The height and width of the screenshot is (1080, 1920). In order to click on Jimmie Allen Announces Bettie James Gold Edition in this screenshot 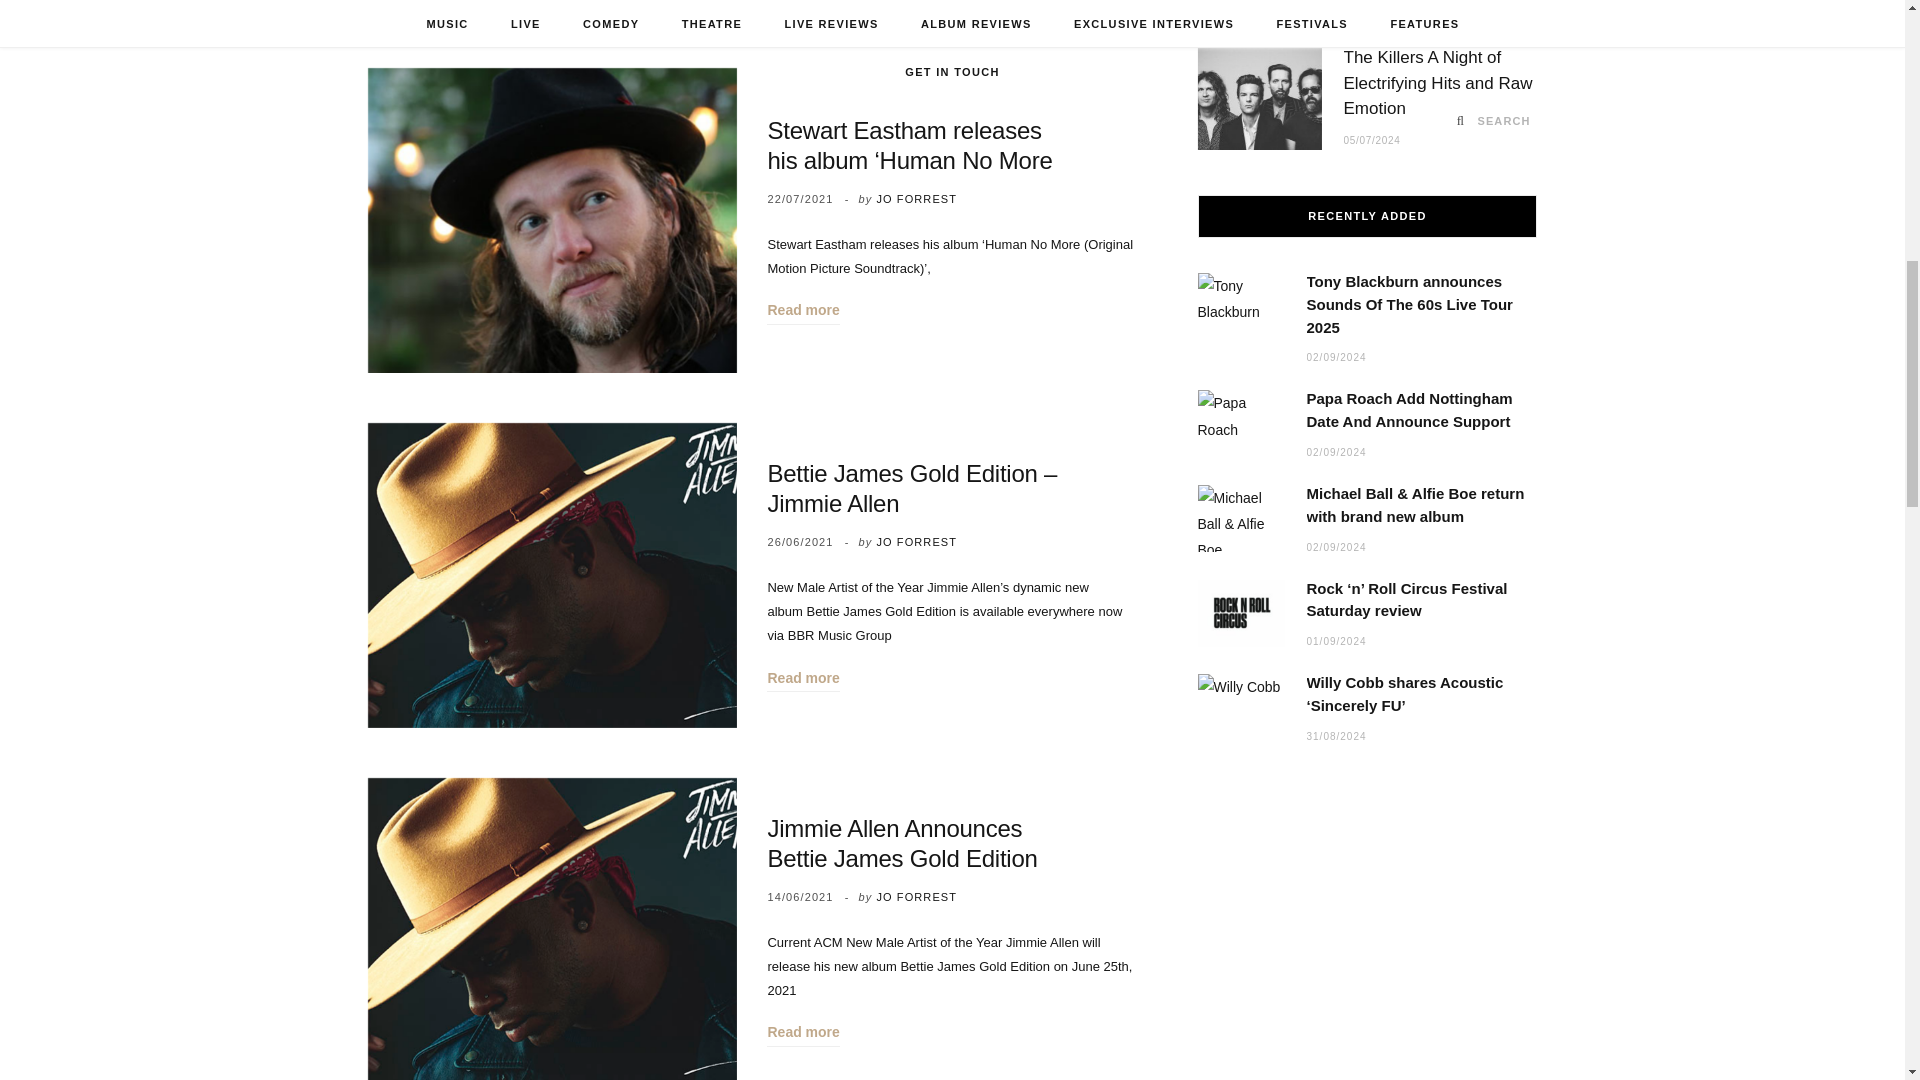, I will do `click(901, 843)`.